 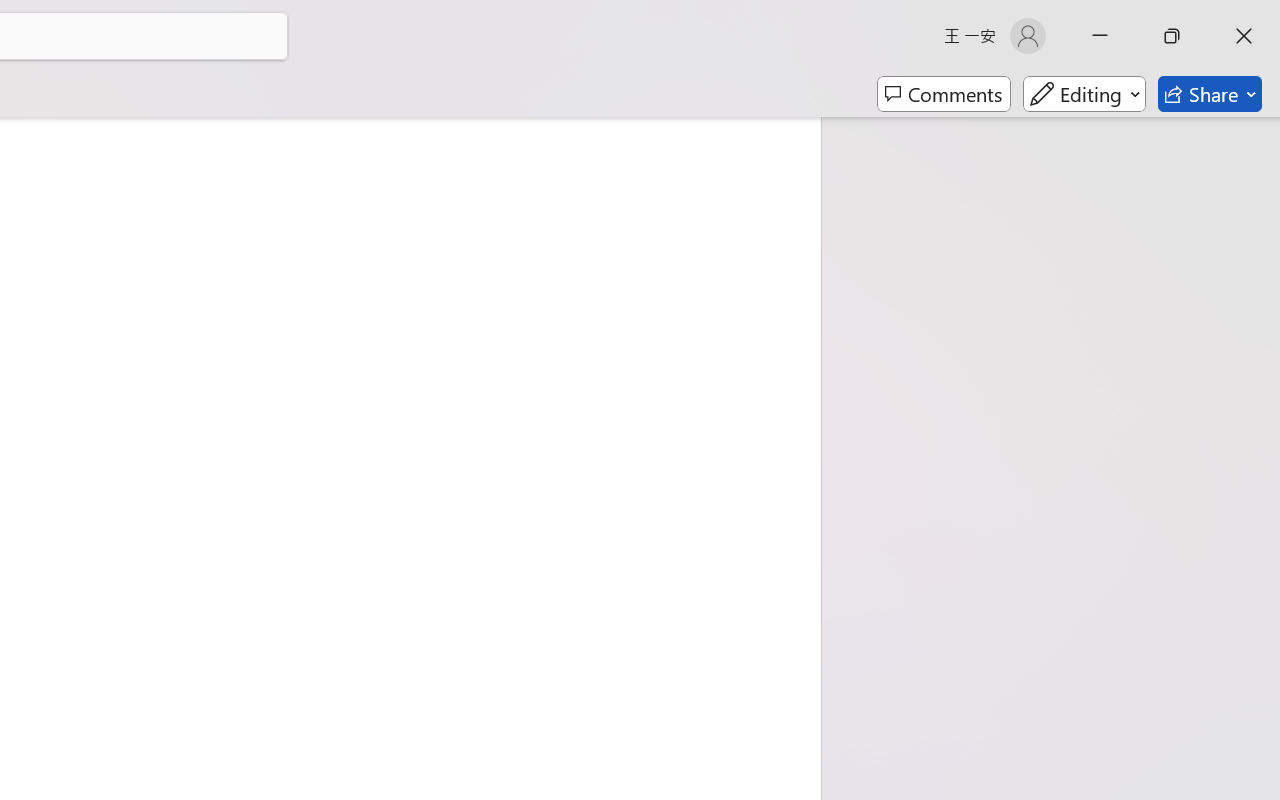 I want to click on Share, so click(x=1210, y=94).